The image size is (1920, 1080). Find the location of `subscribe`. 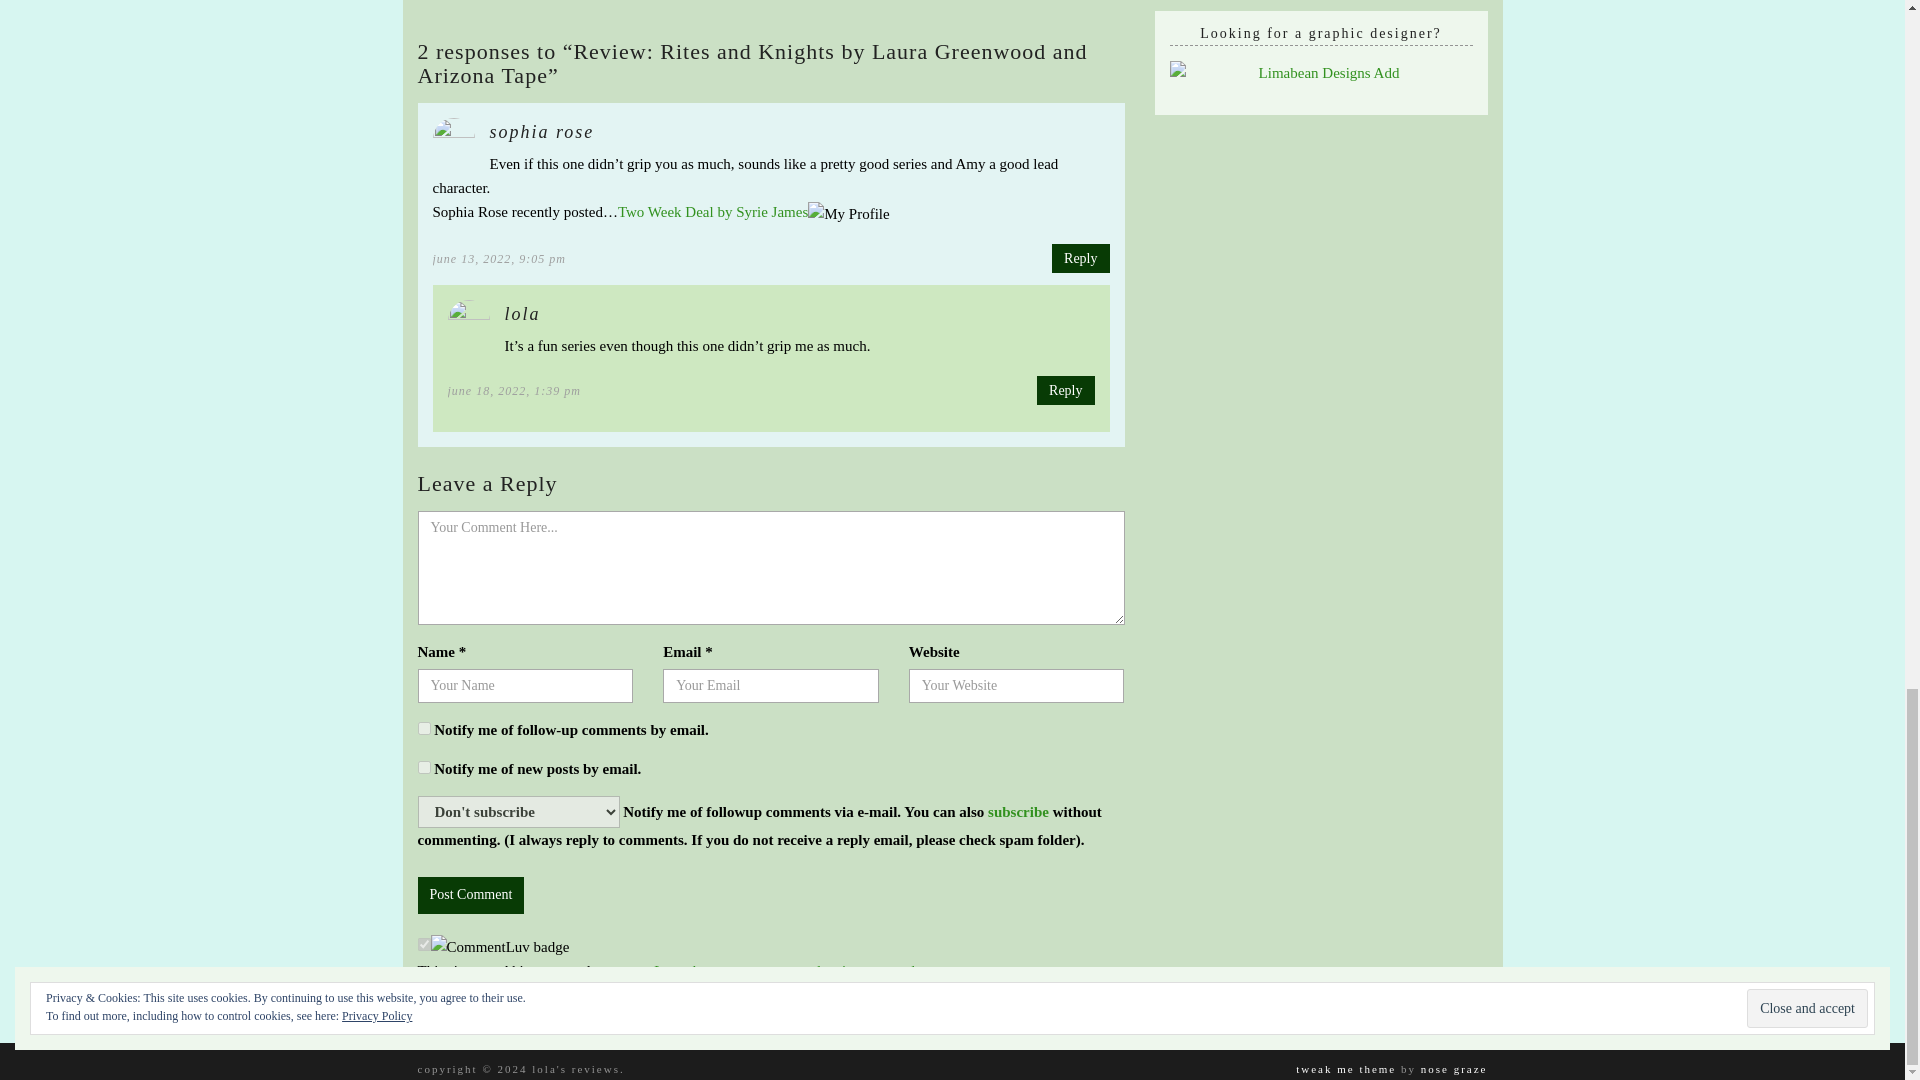

subscribe is located at coordinates (424, 768).